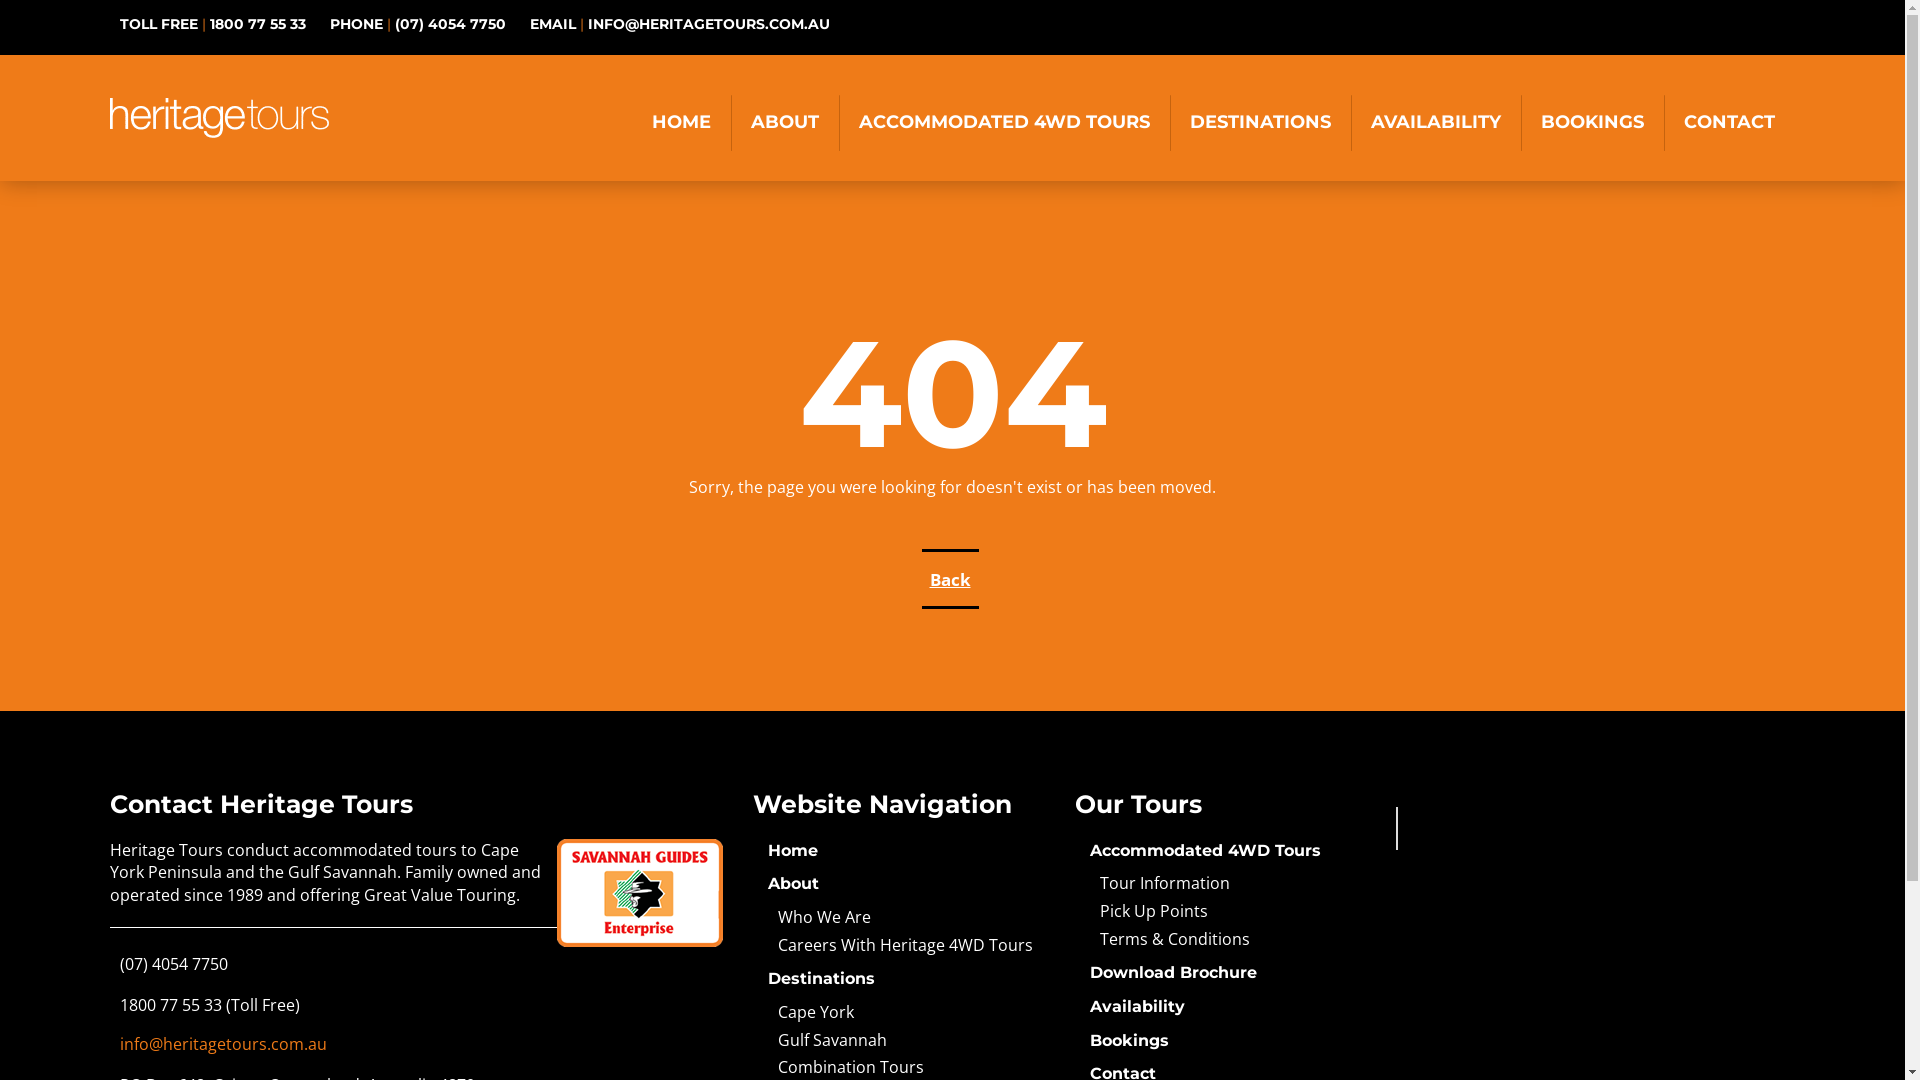 Image resolution: width=1920 pixels, height=1080 pixels. I want to click on Tour Information, so click(1233, 884).